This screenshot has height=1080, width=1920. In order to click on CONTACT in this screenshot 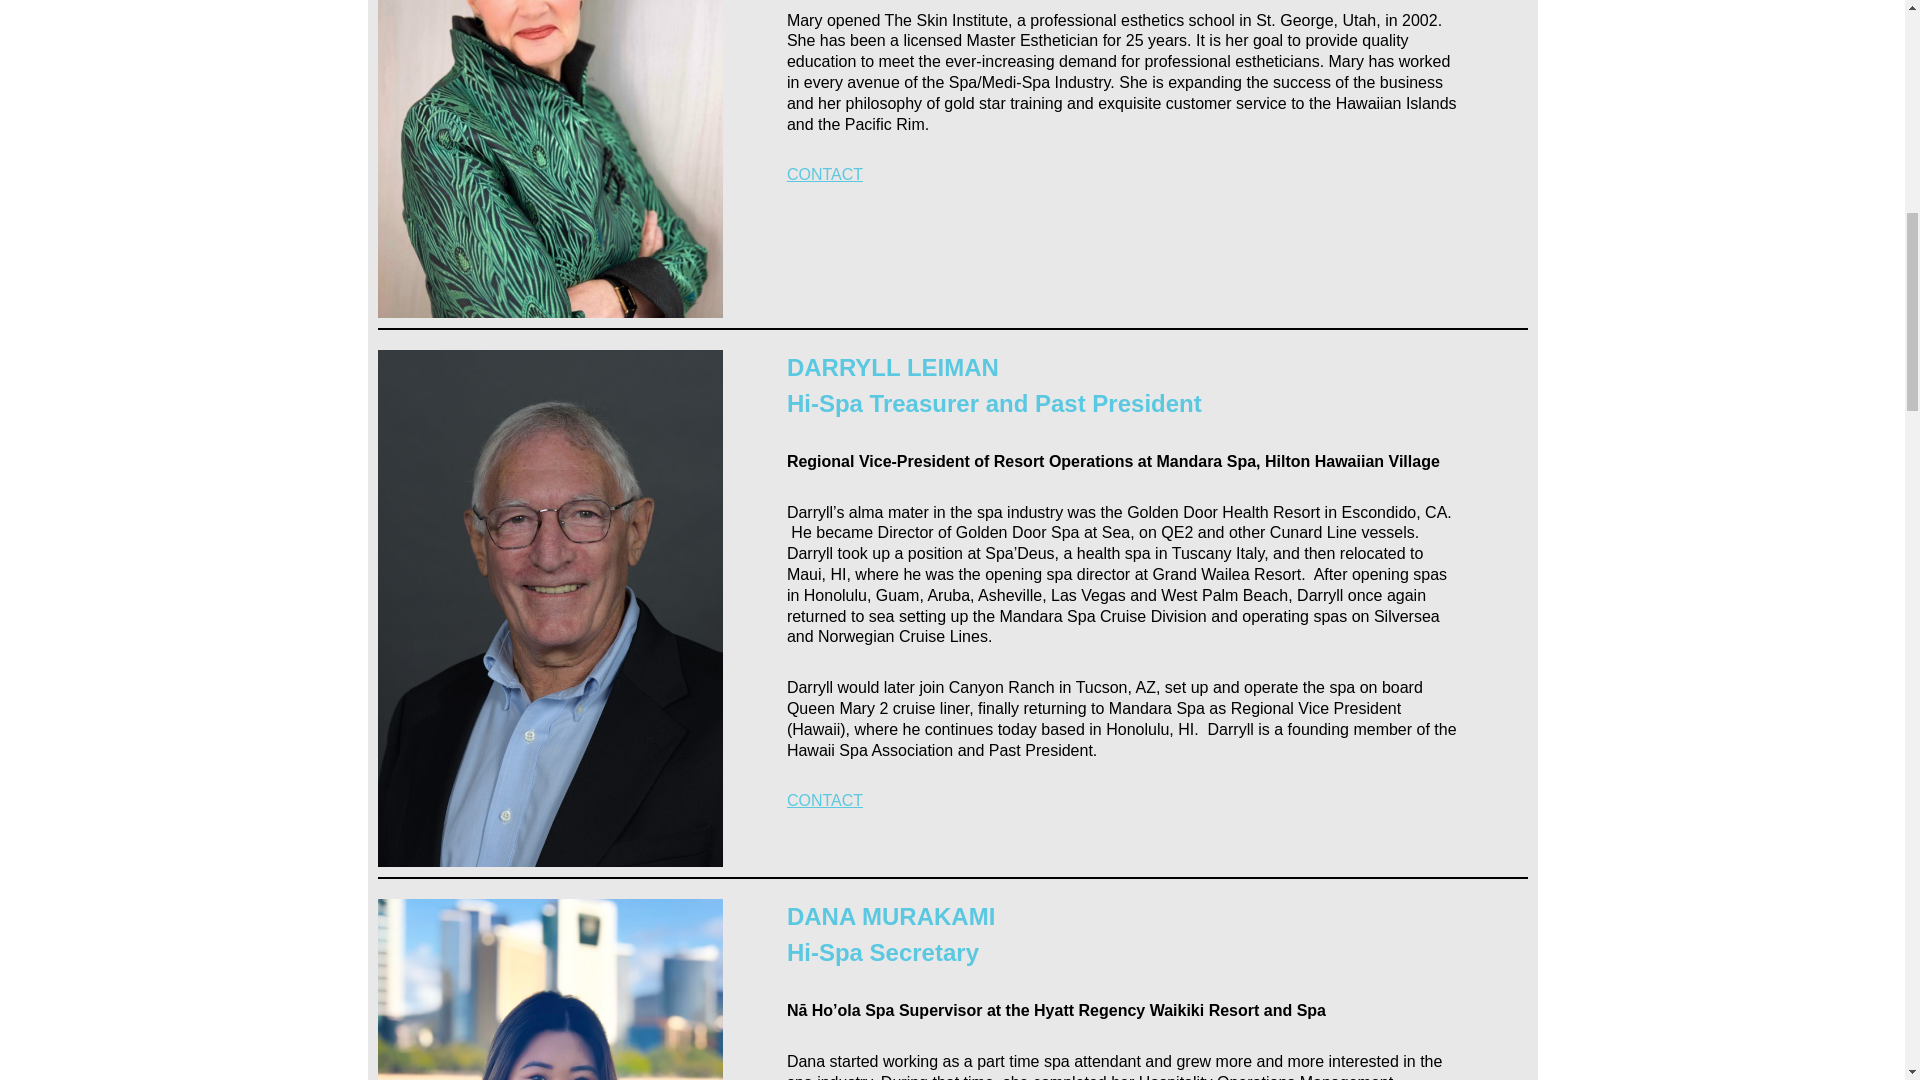, I will do `click(824, 800)`.